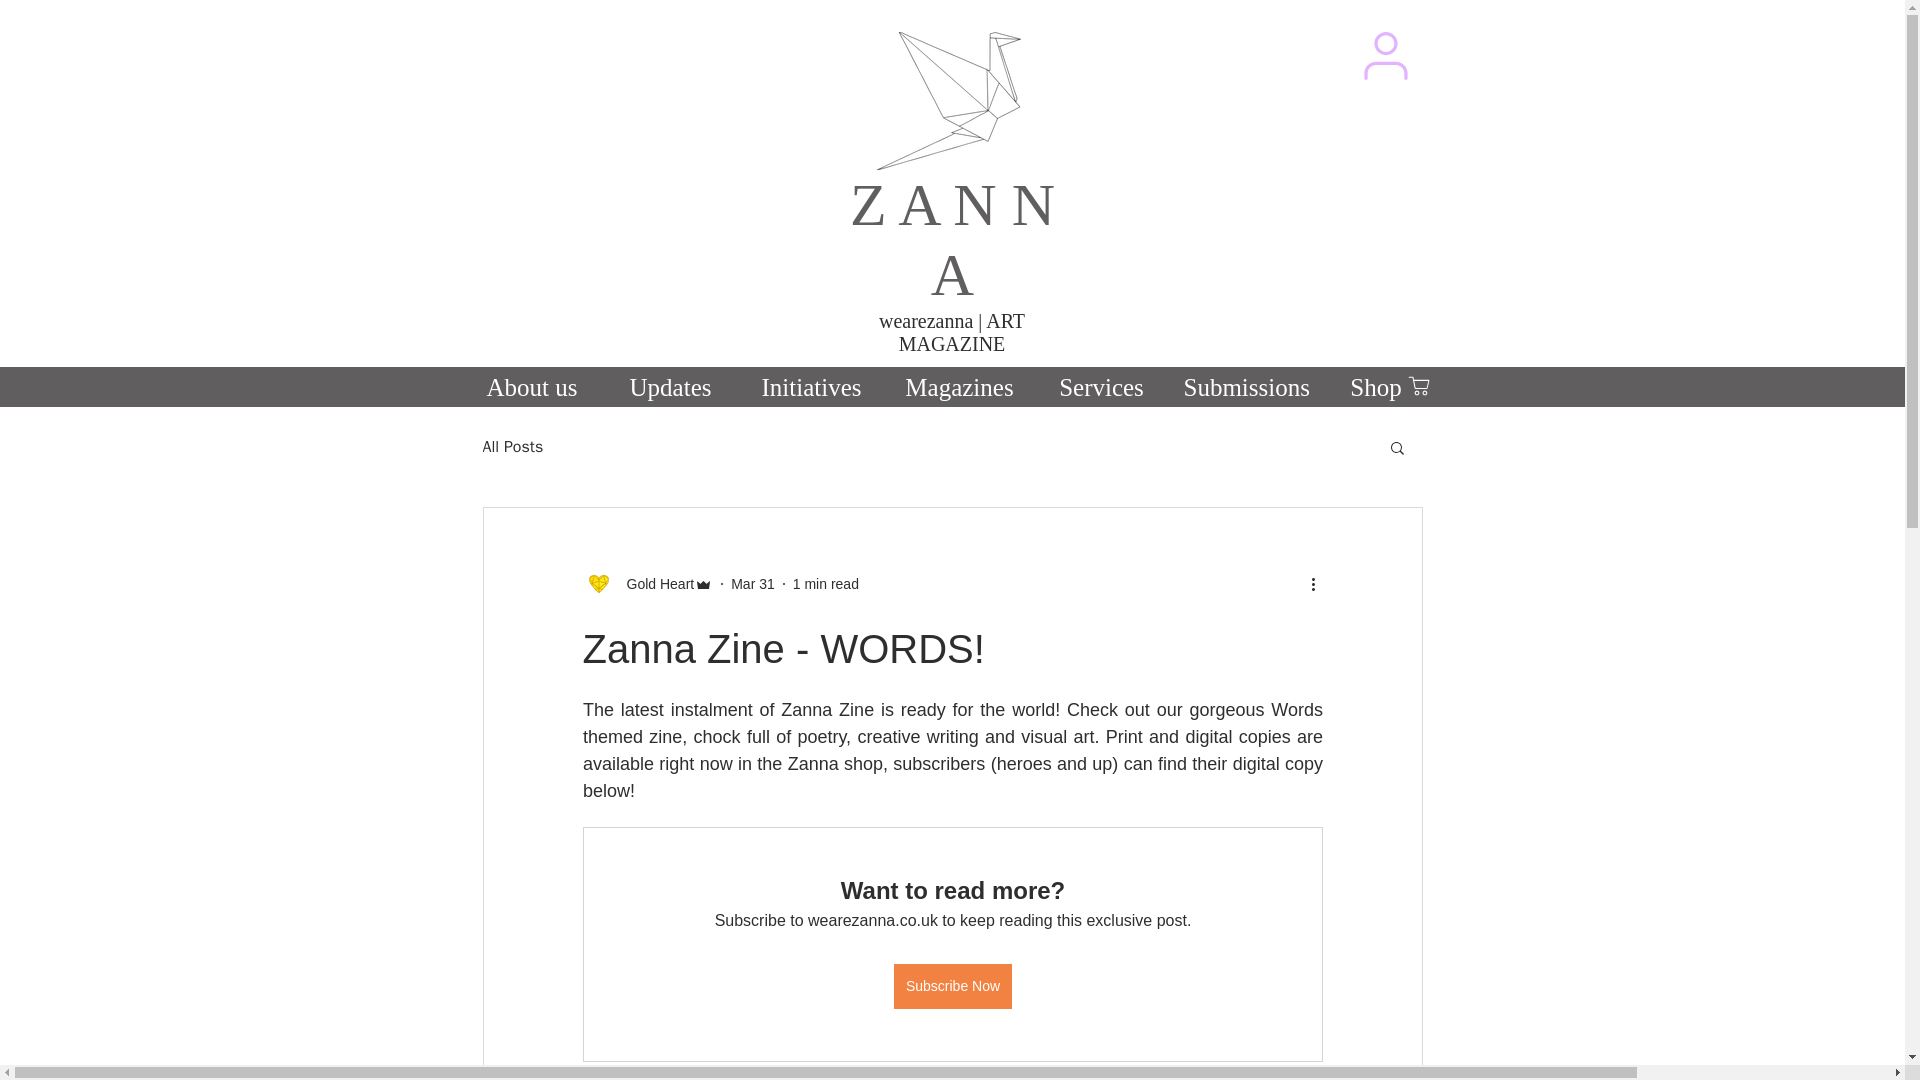 This screenshot has height=1080, width=1920. What do you see at coordinates (952, 986) in the screenshot?
I see `Subscribe Now` at bounding box center [952, 986].